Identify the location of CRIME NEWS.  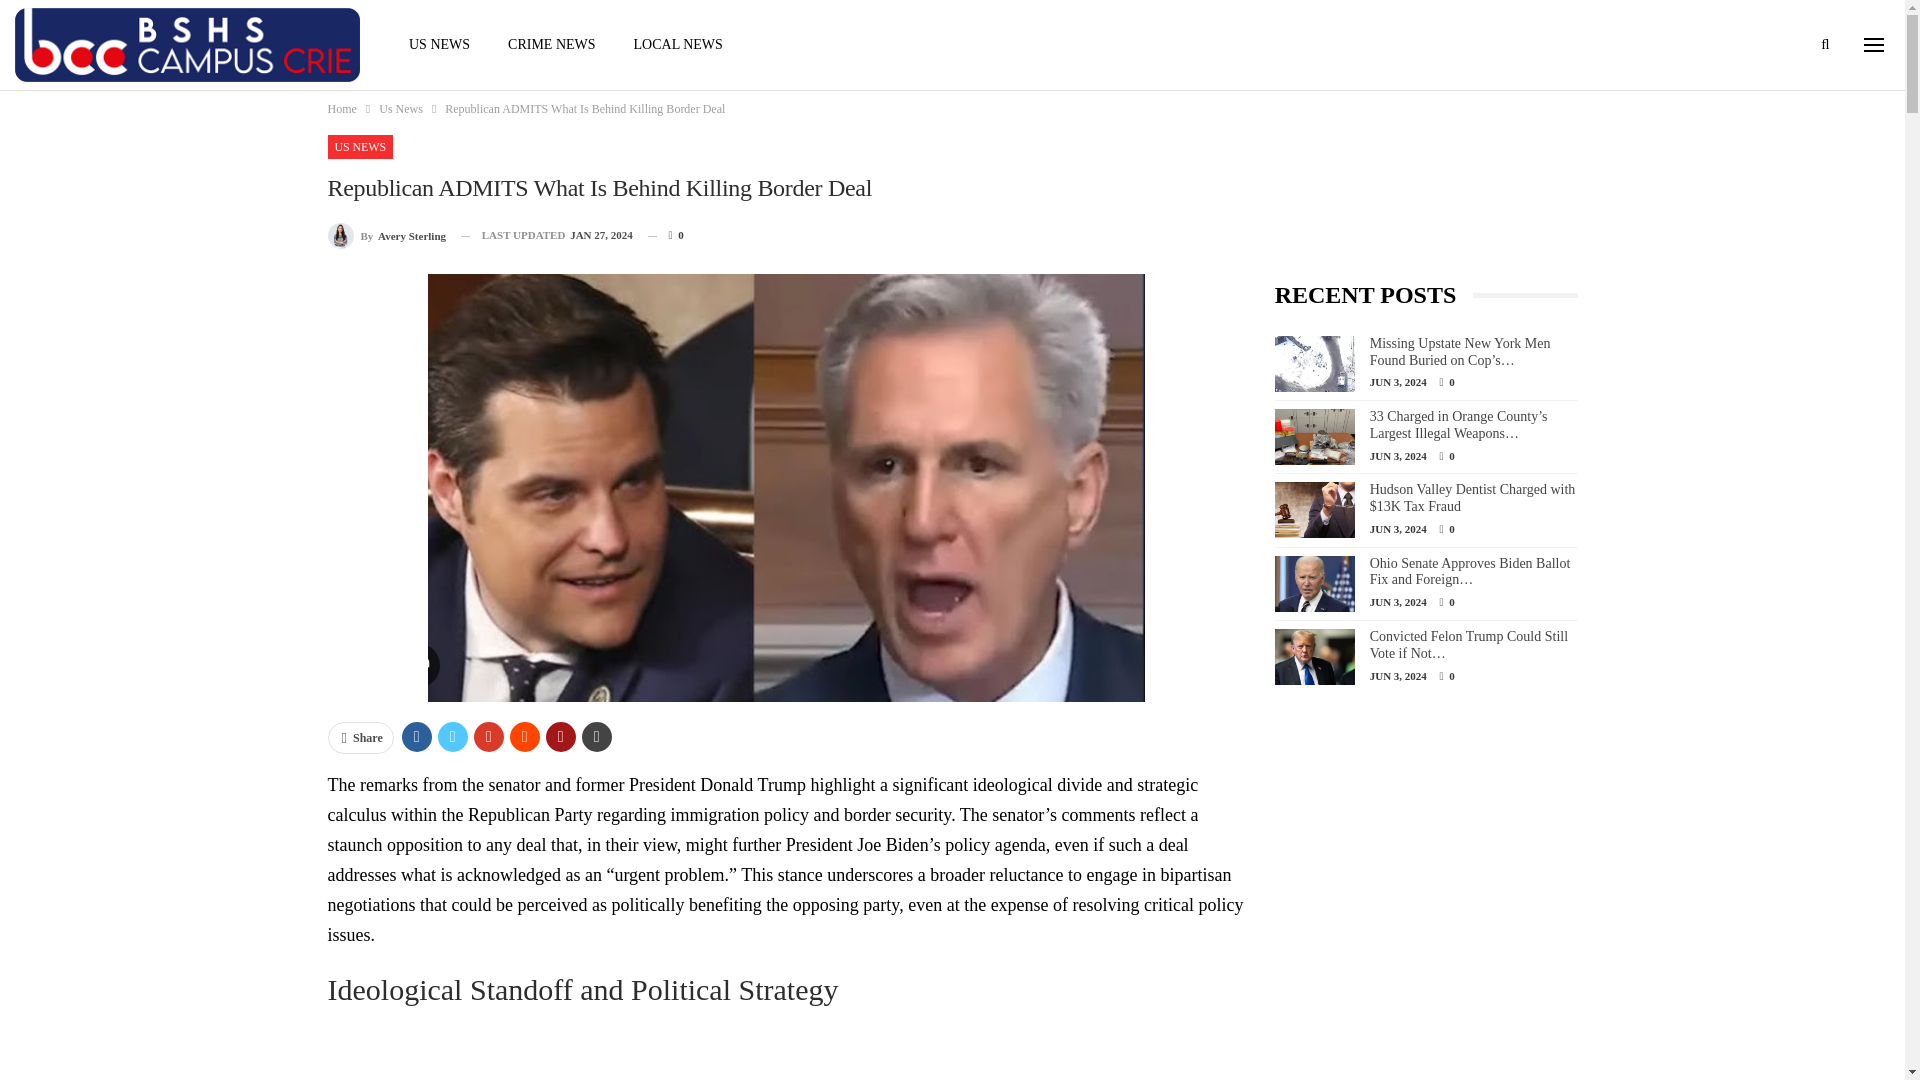
(552, 44).